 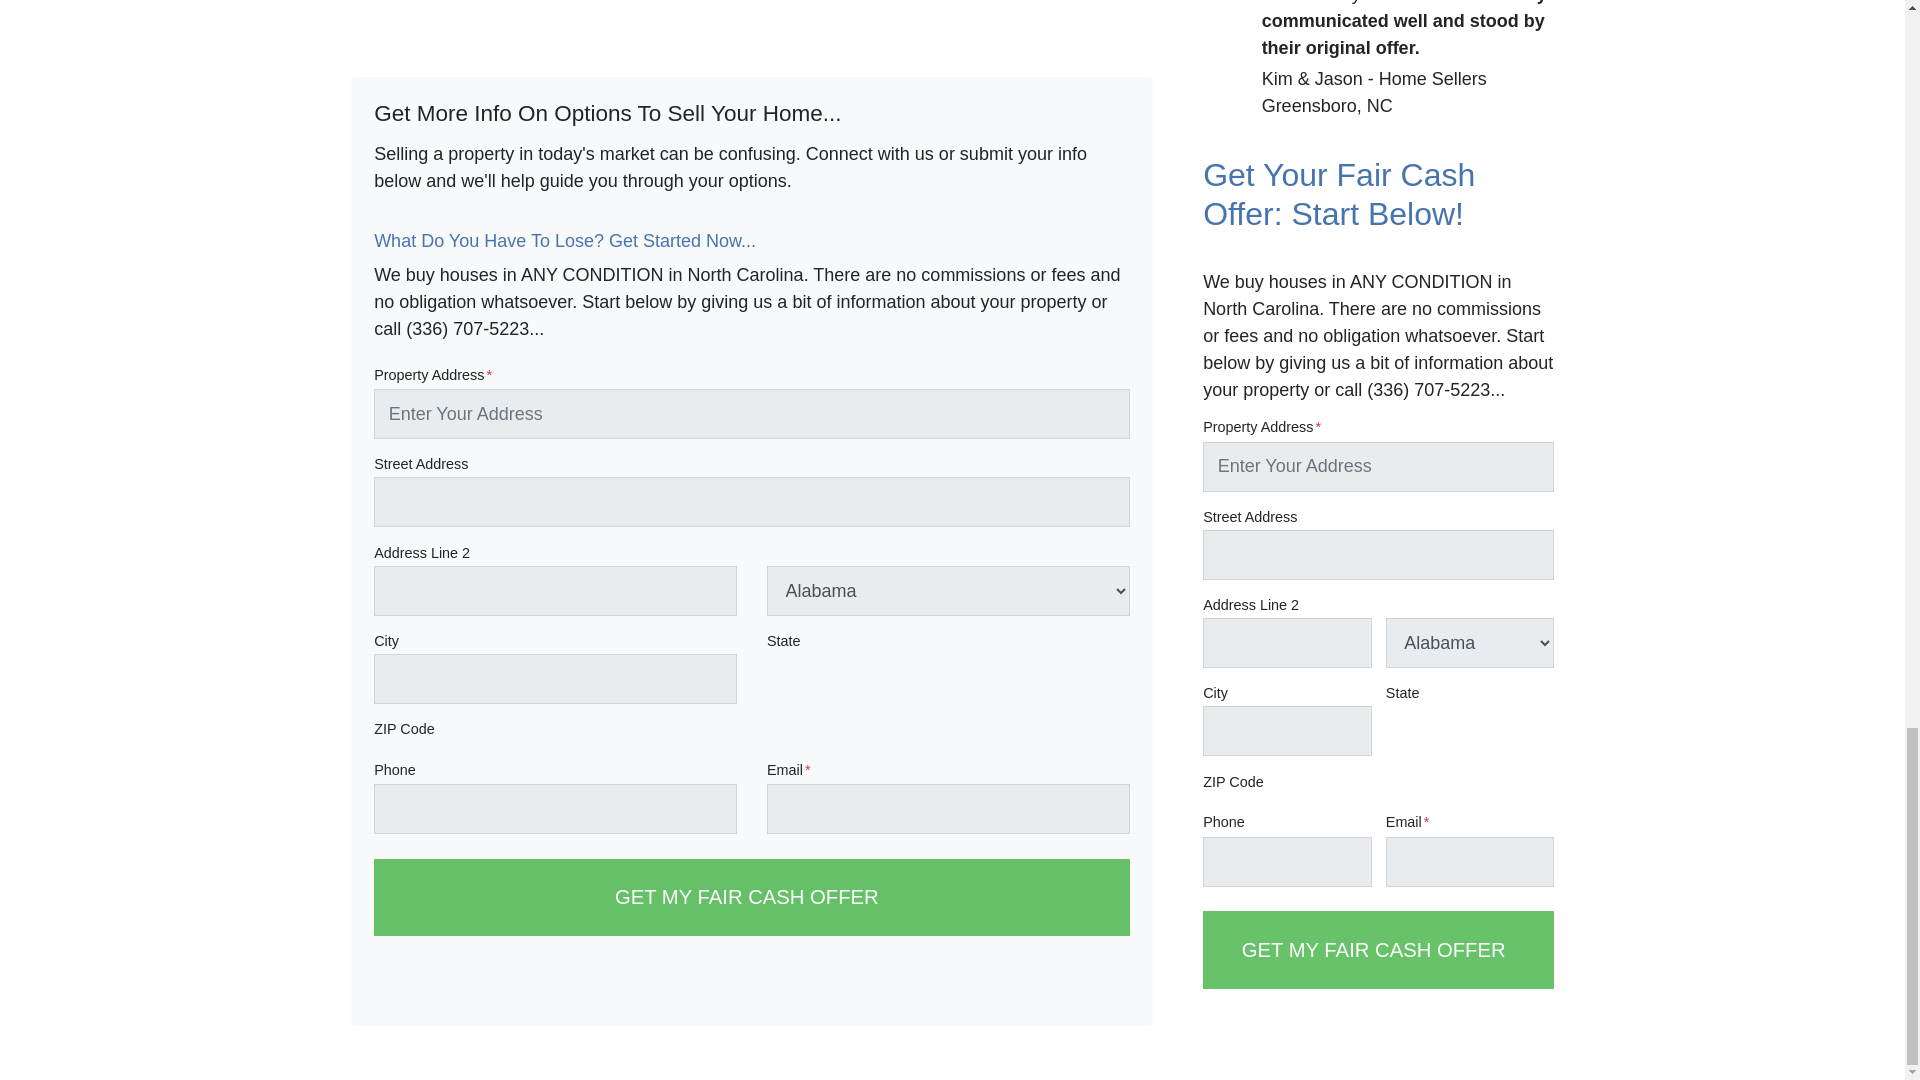 I want to click on Facebook, so click(x=914, y=987).